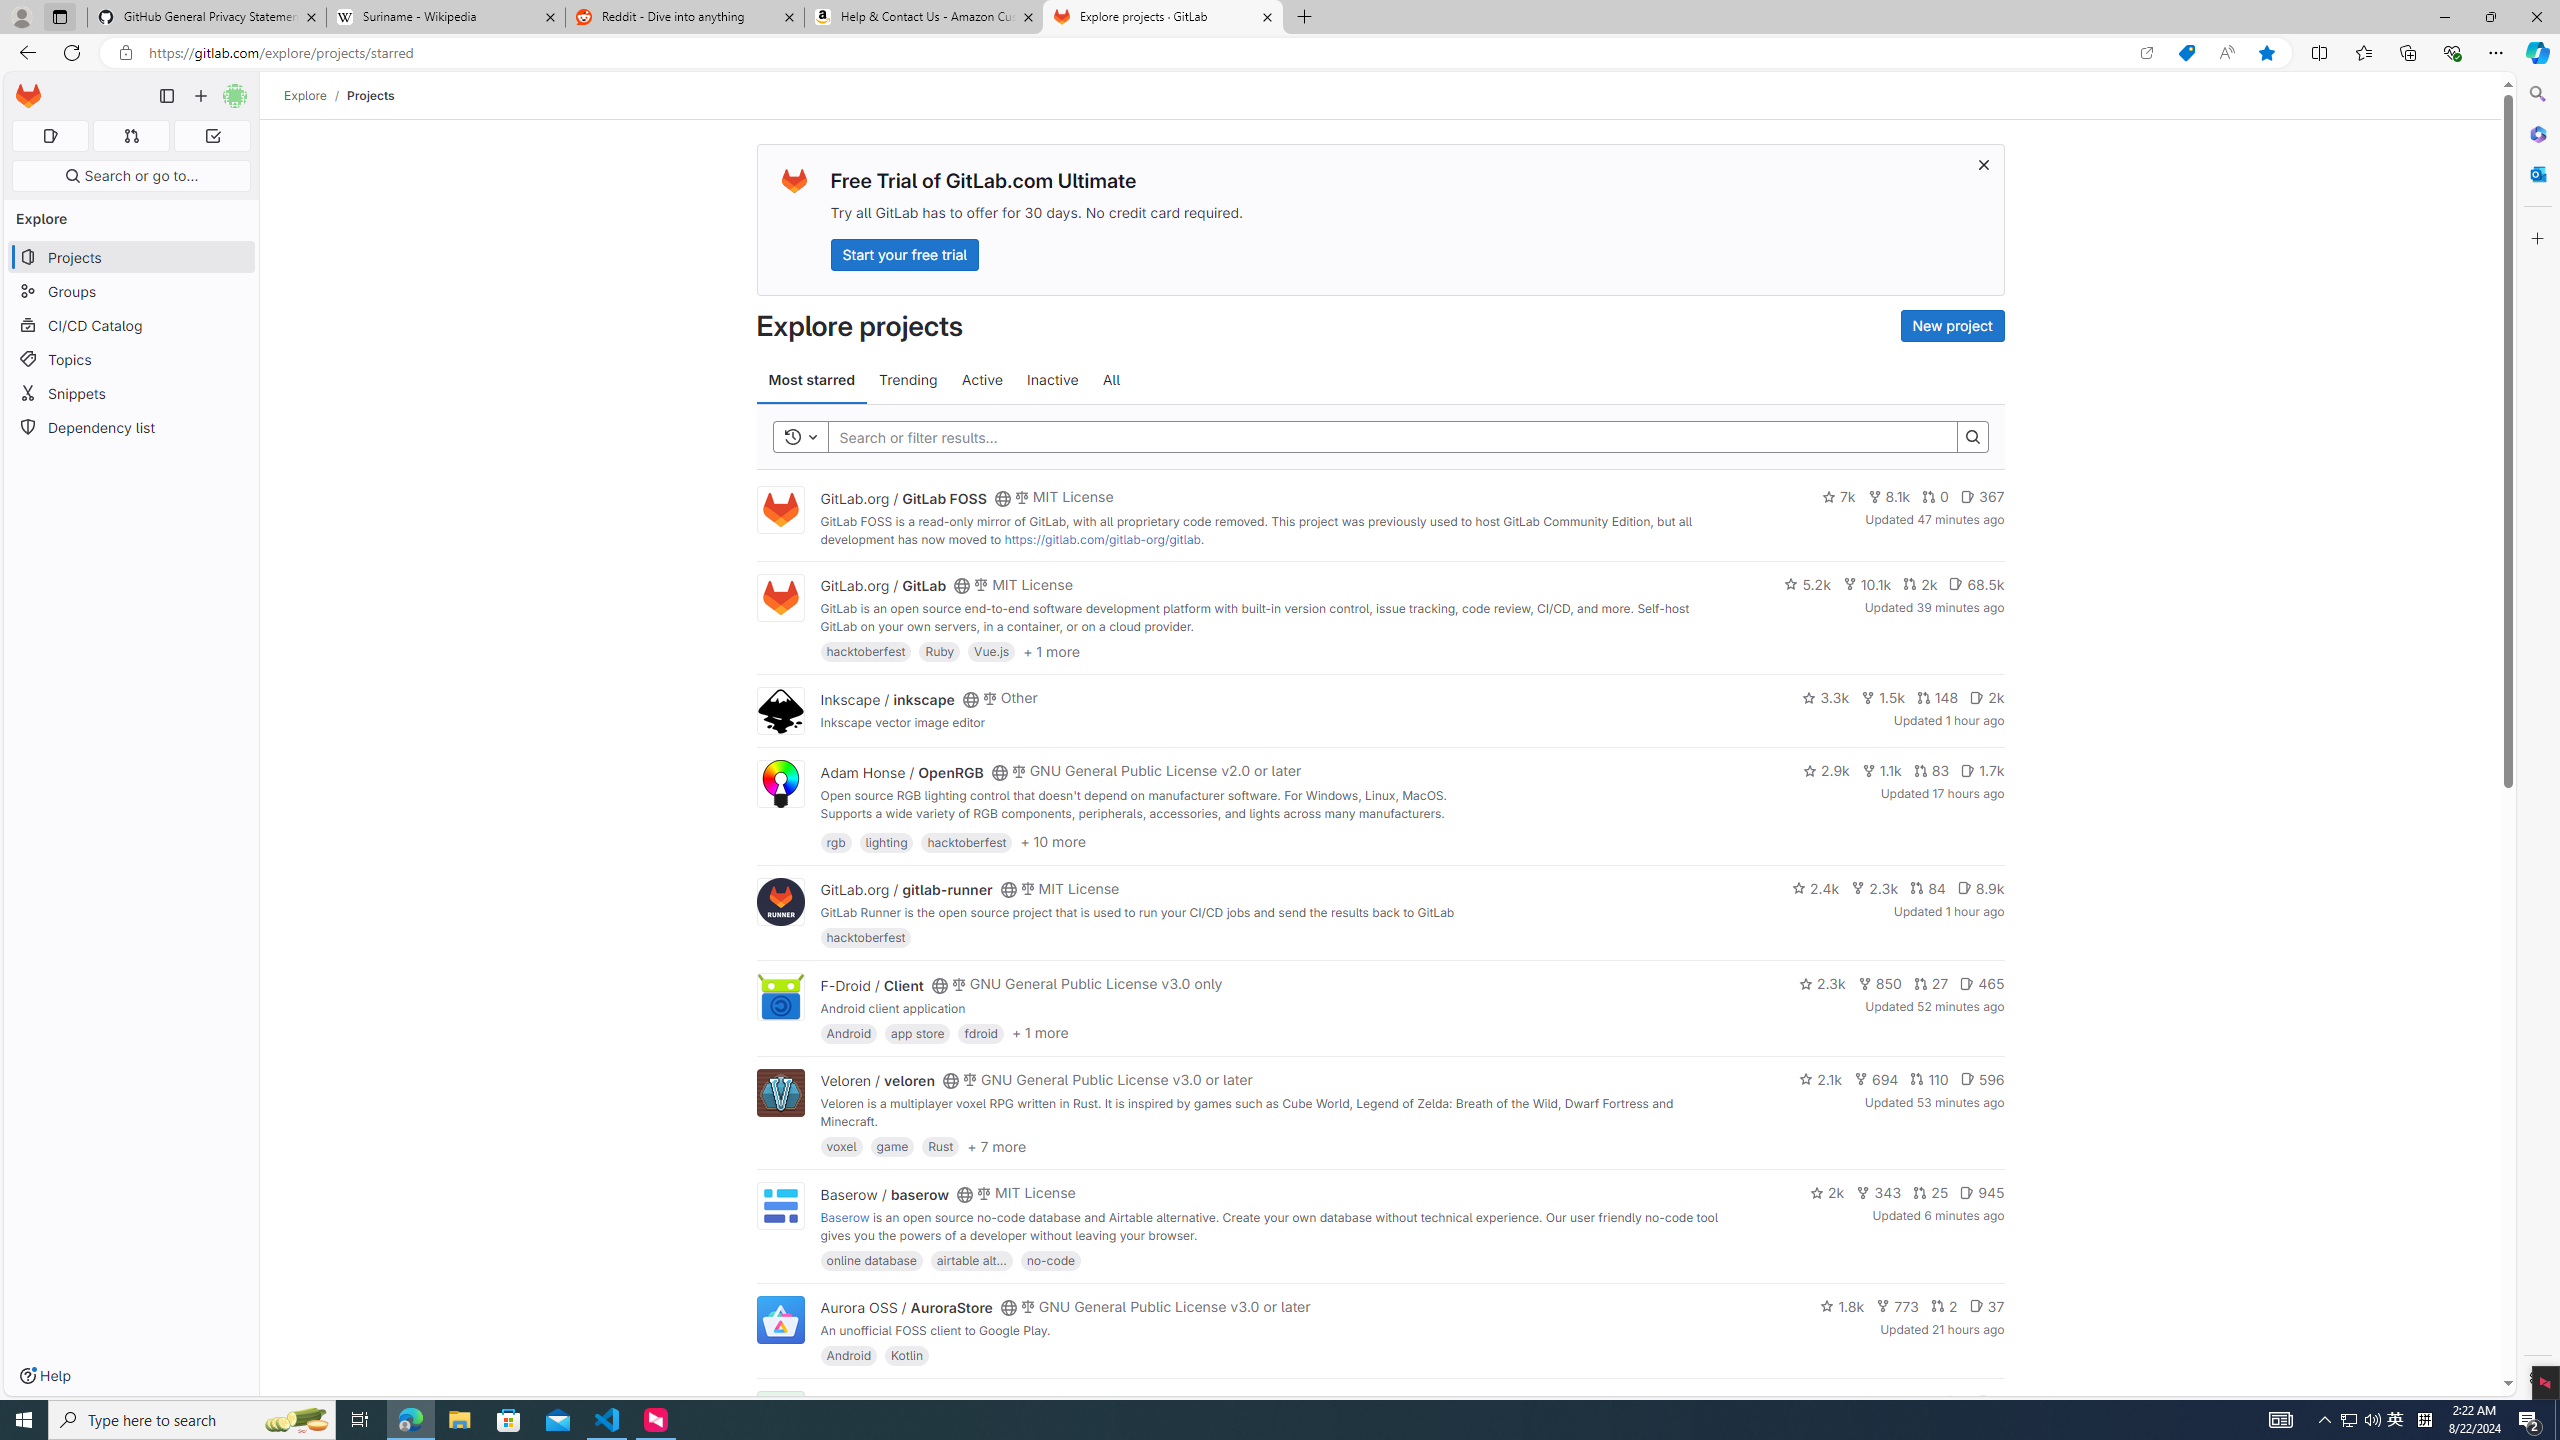 This screenshot has width=2560, height=1440. I want to click on fdroid, so click(981, 1032).